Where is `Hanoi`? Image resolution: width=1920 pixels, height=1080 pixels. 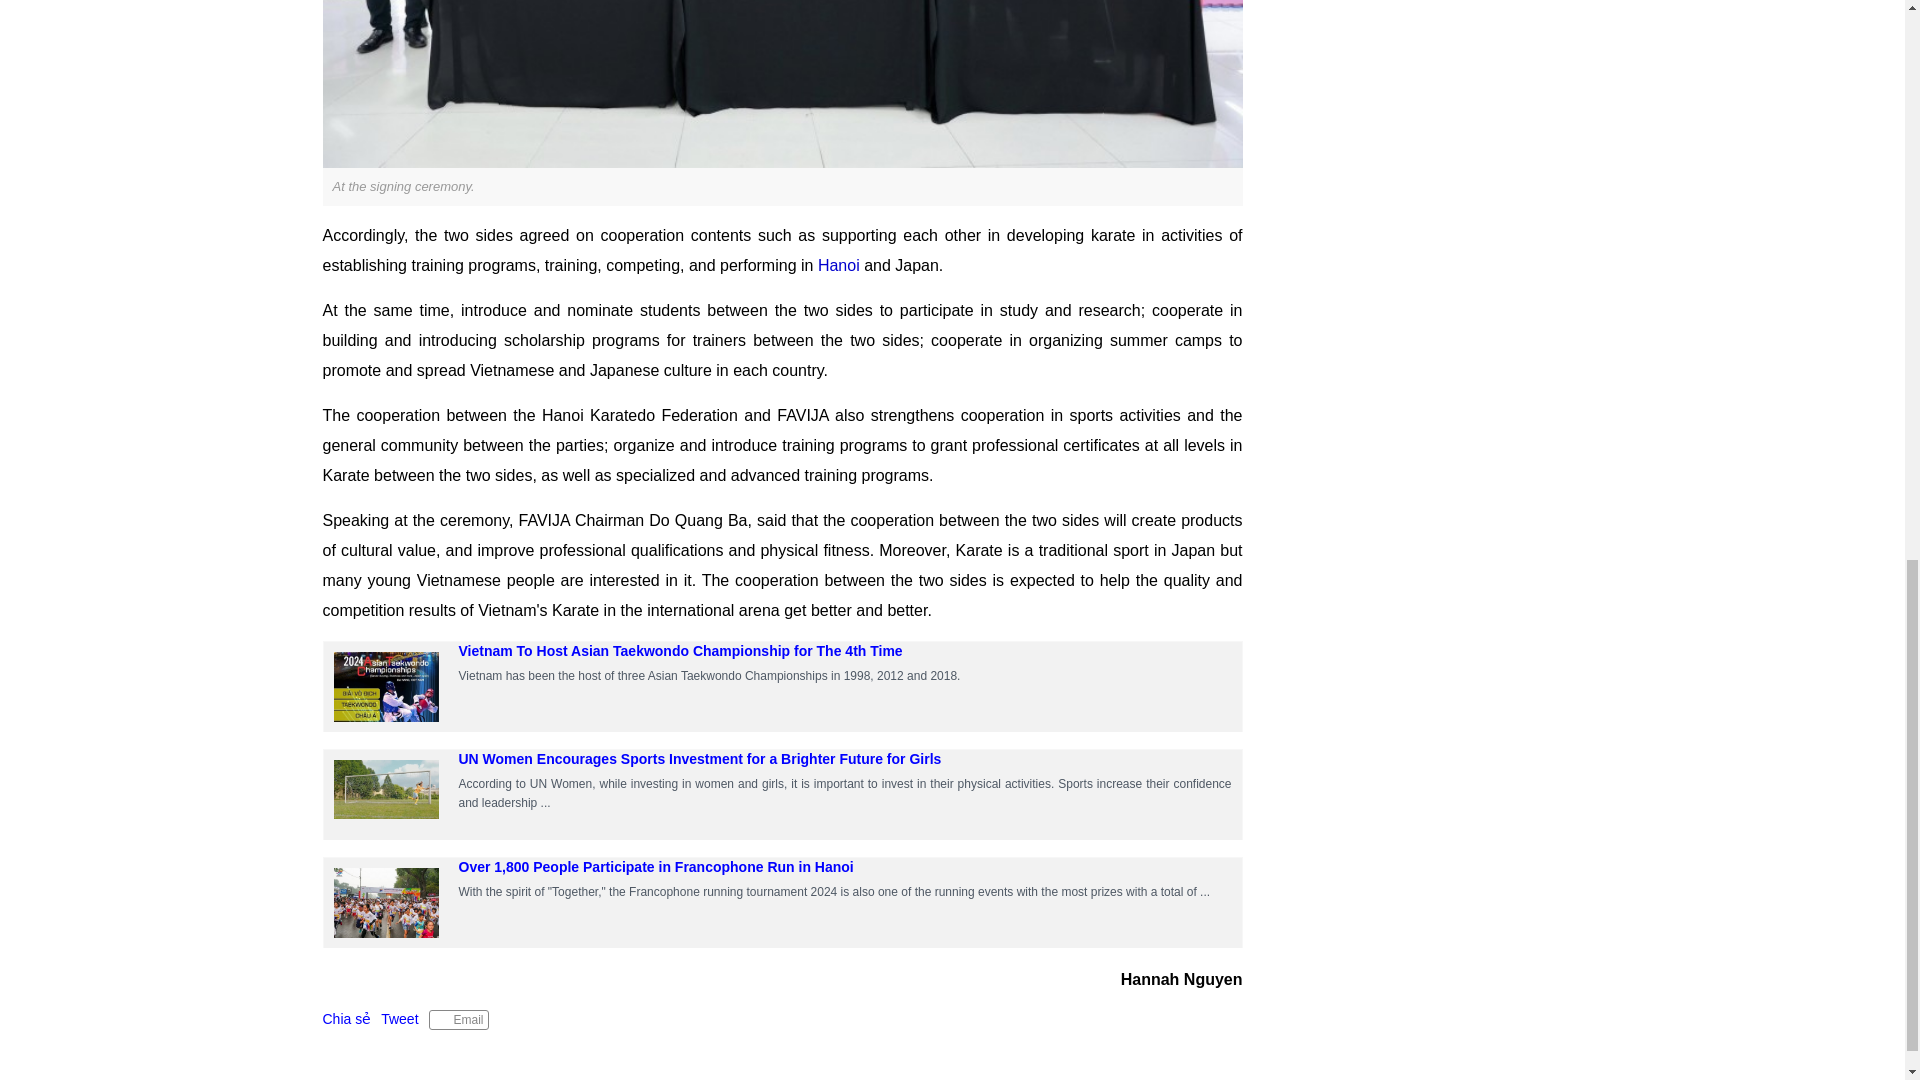
Hanoi is located at coordinates (838, 266).